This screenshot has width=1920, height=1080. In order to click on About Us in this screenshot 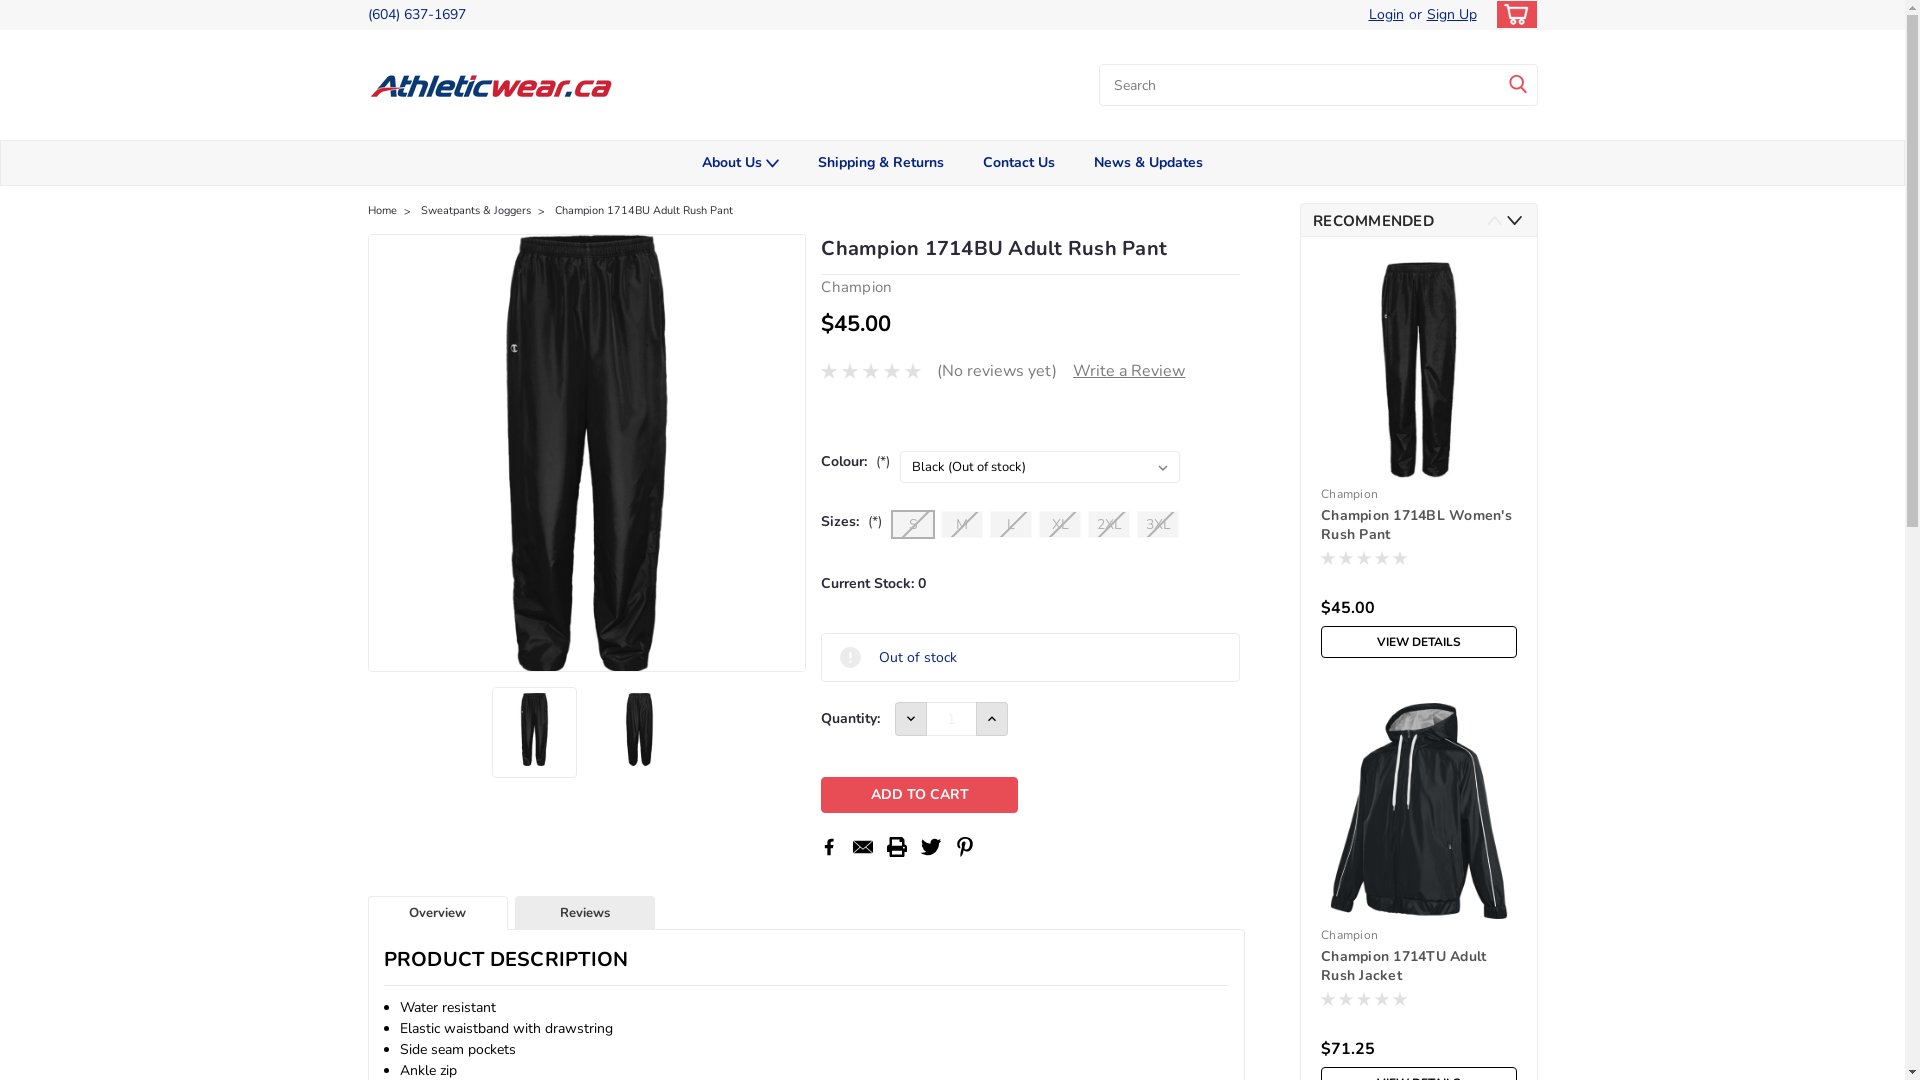, I will do `click(740, 163)`.